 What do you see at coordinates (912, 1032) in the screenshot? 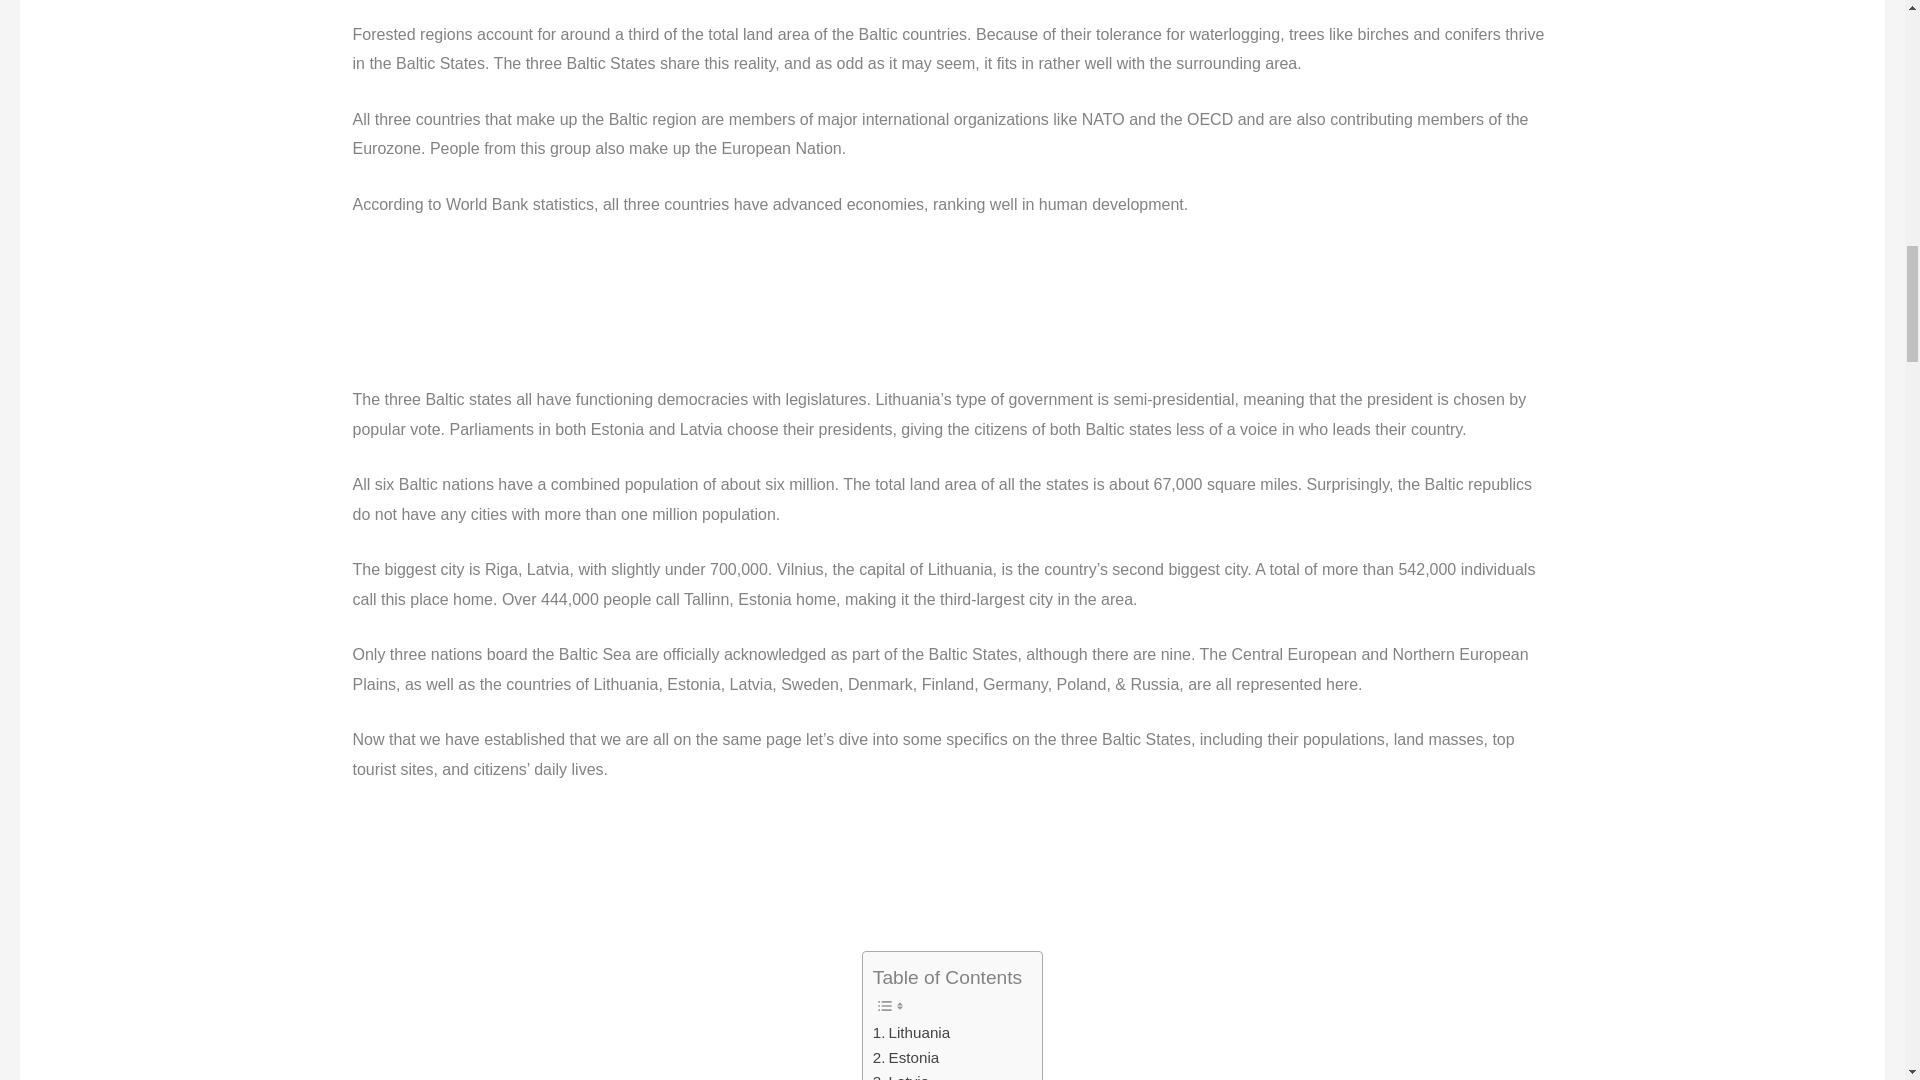
I see `Lithuania` at bounding box center [912, 1032].